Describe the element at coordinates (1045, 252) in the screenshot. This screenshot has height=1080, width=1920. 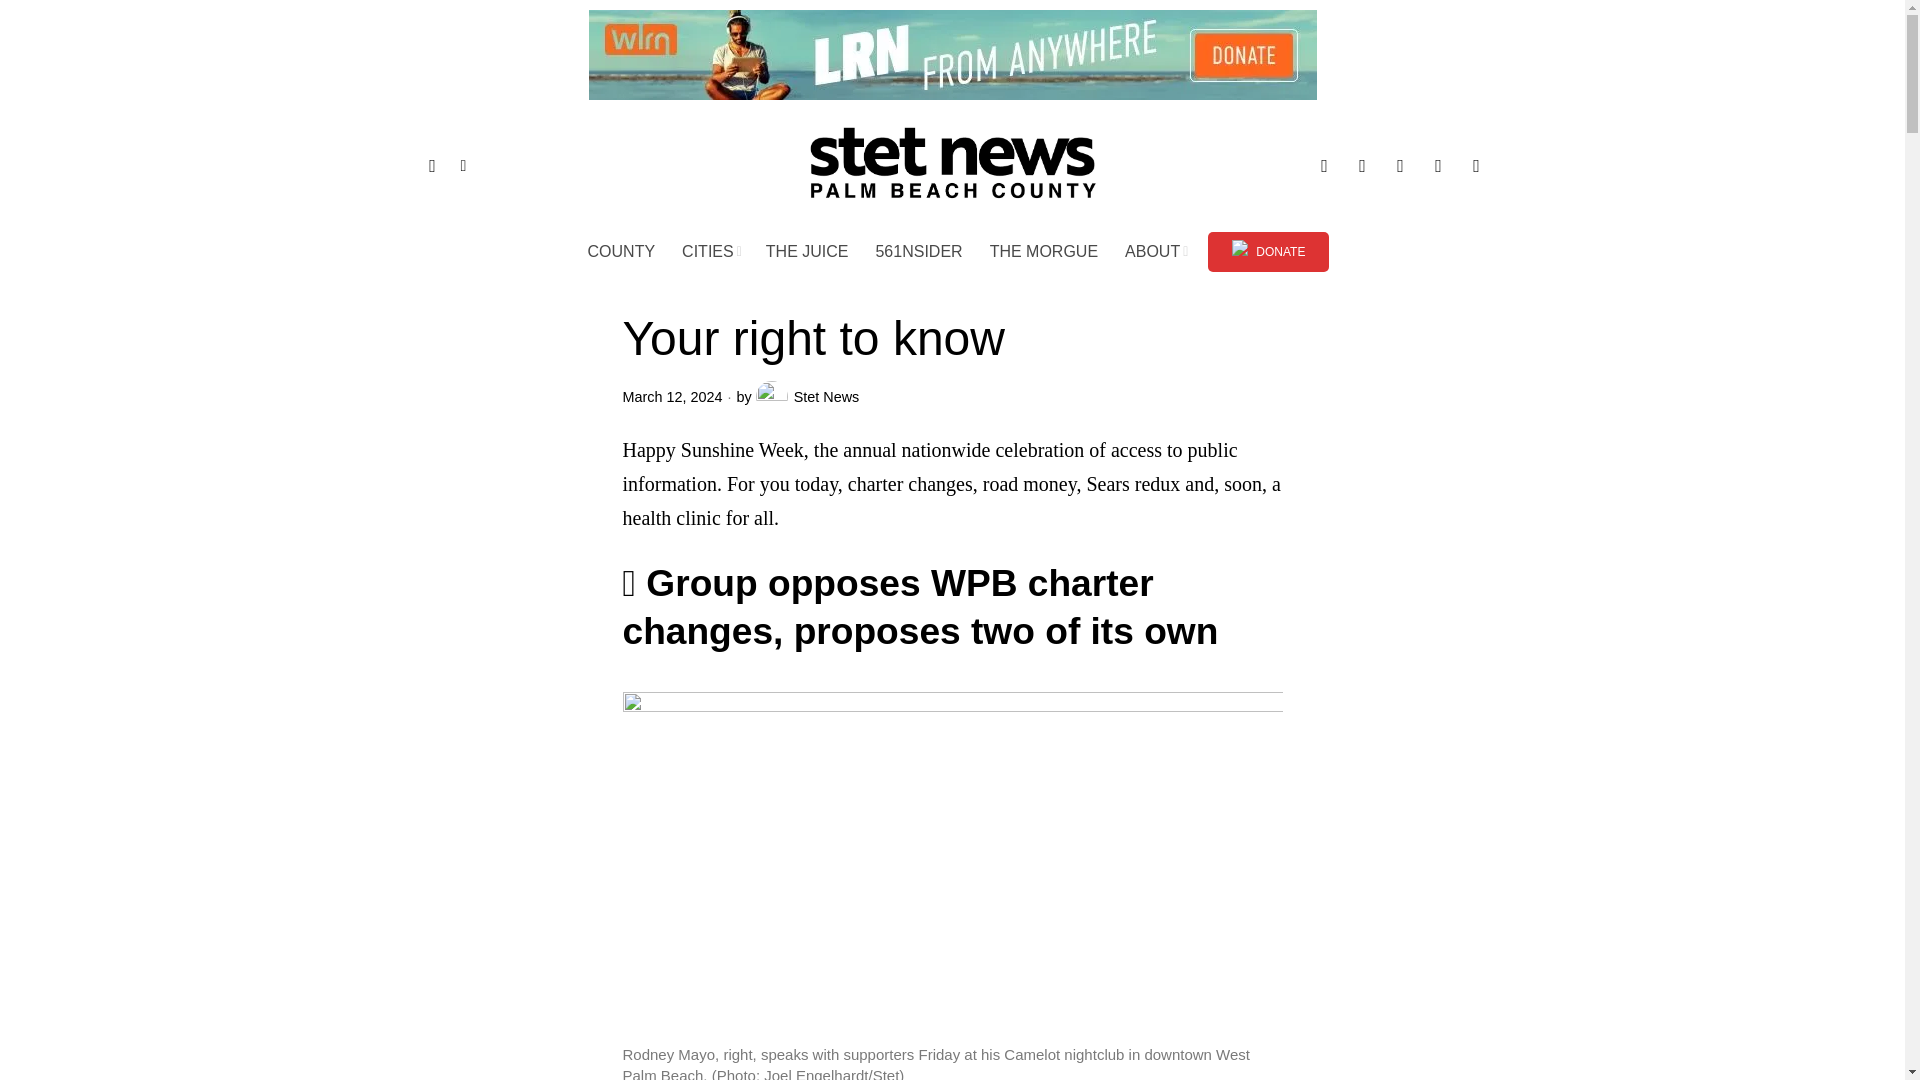
I see `THE MORGUE` at that location.